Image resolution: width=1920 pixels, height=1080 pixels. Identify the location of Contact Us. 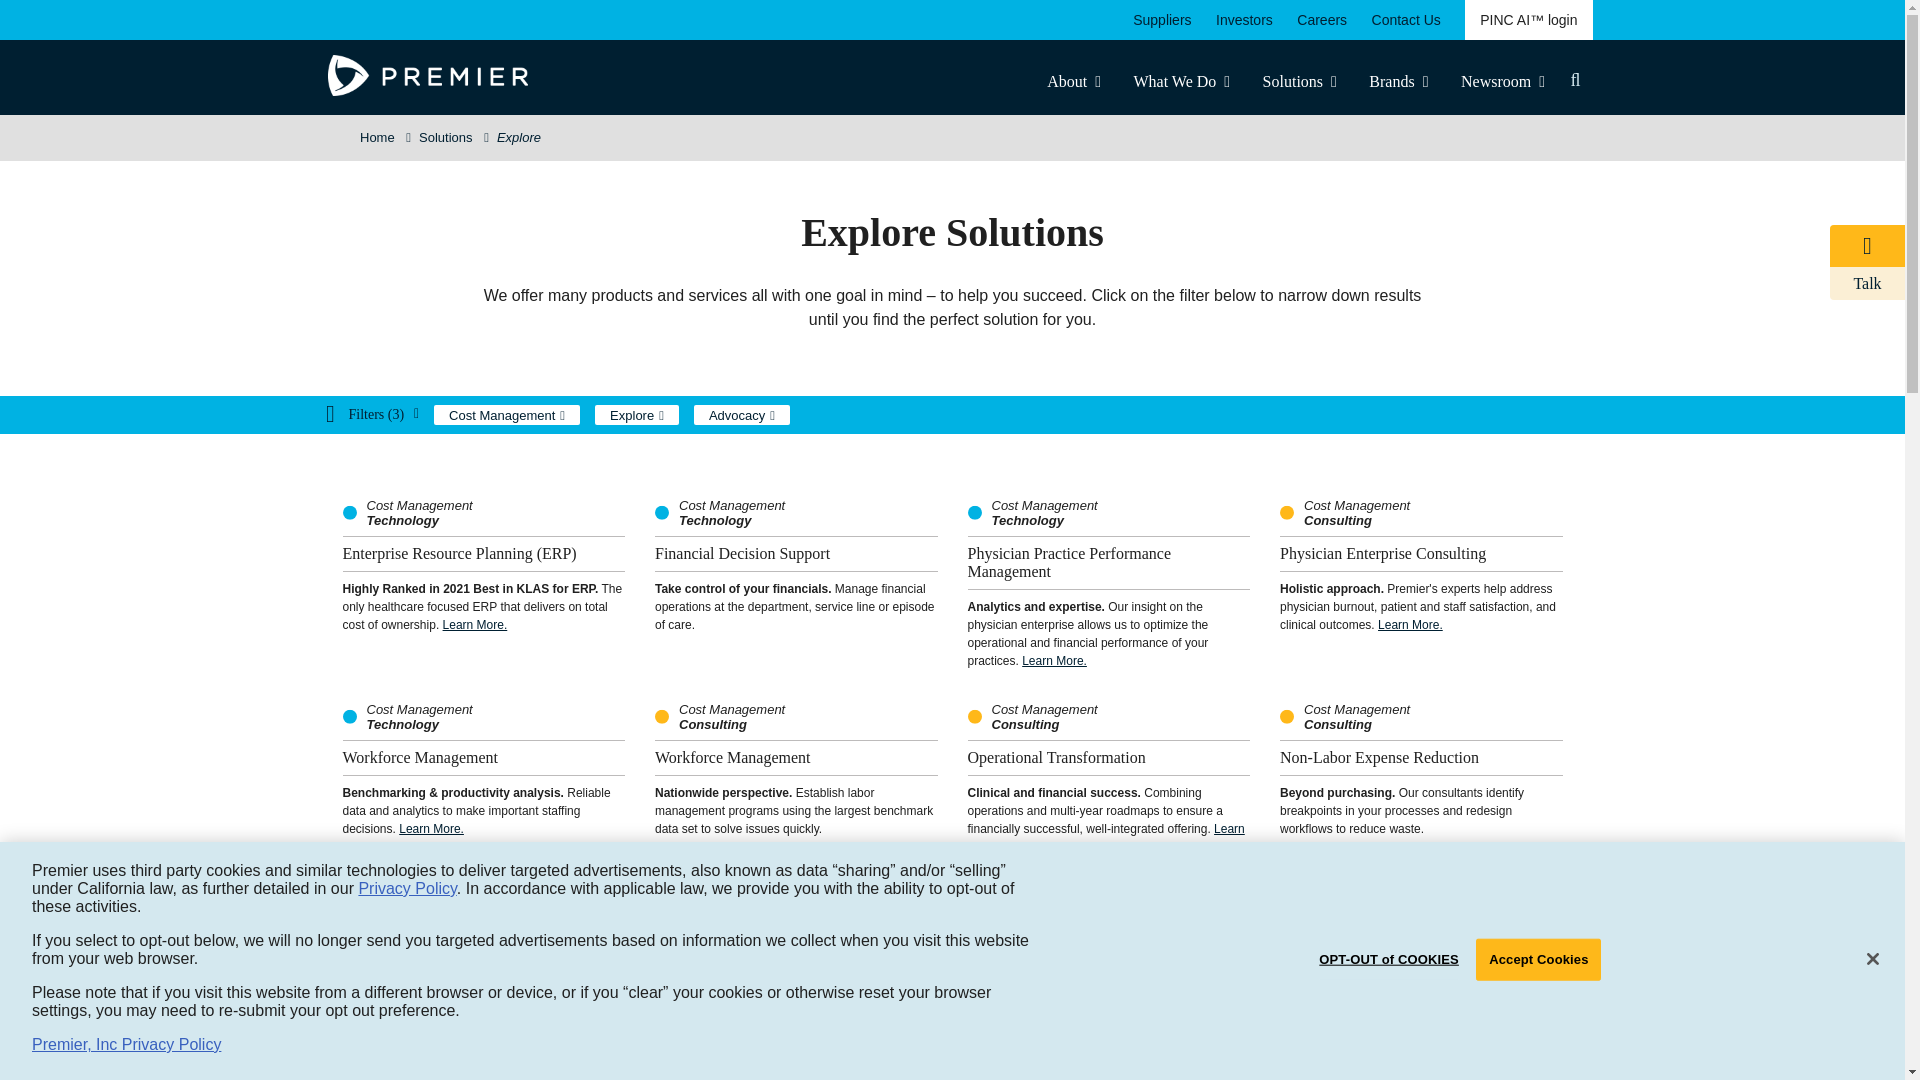
(1406, 20).